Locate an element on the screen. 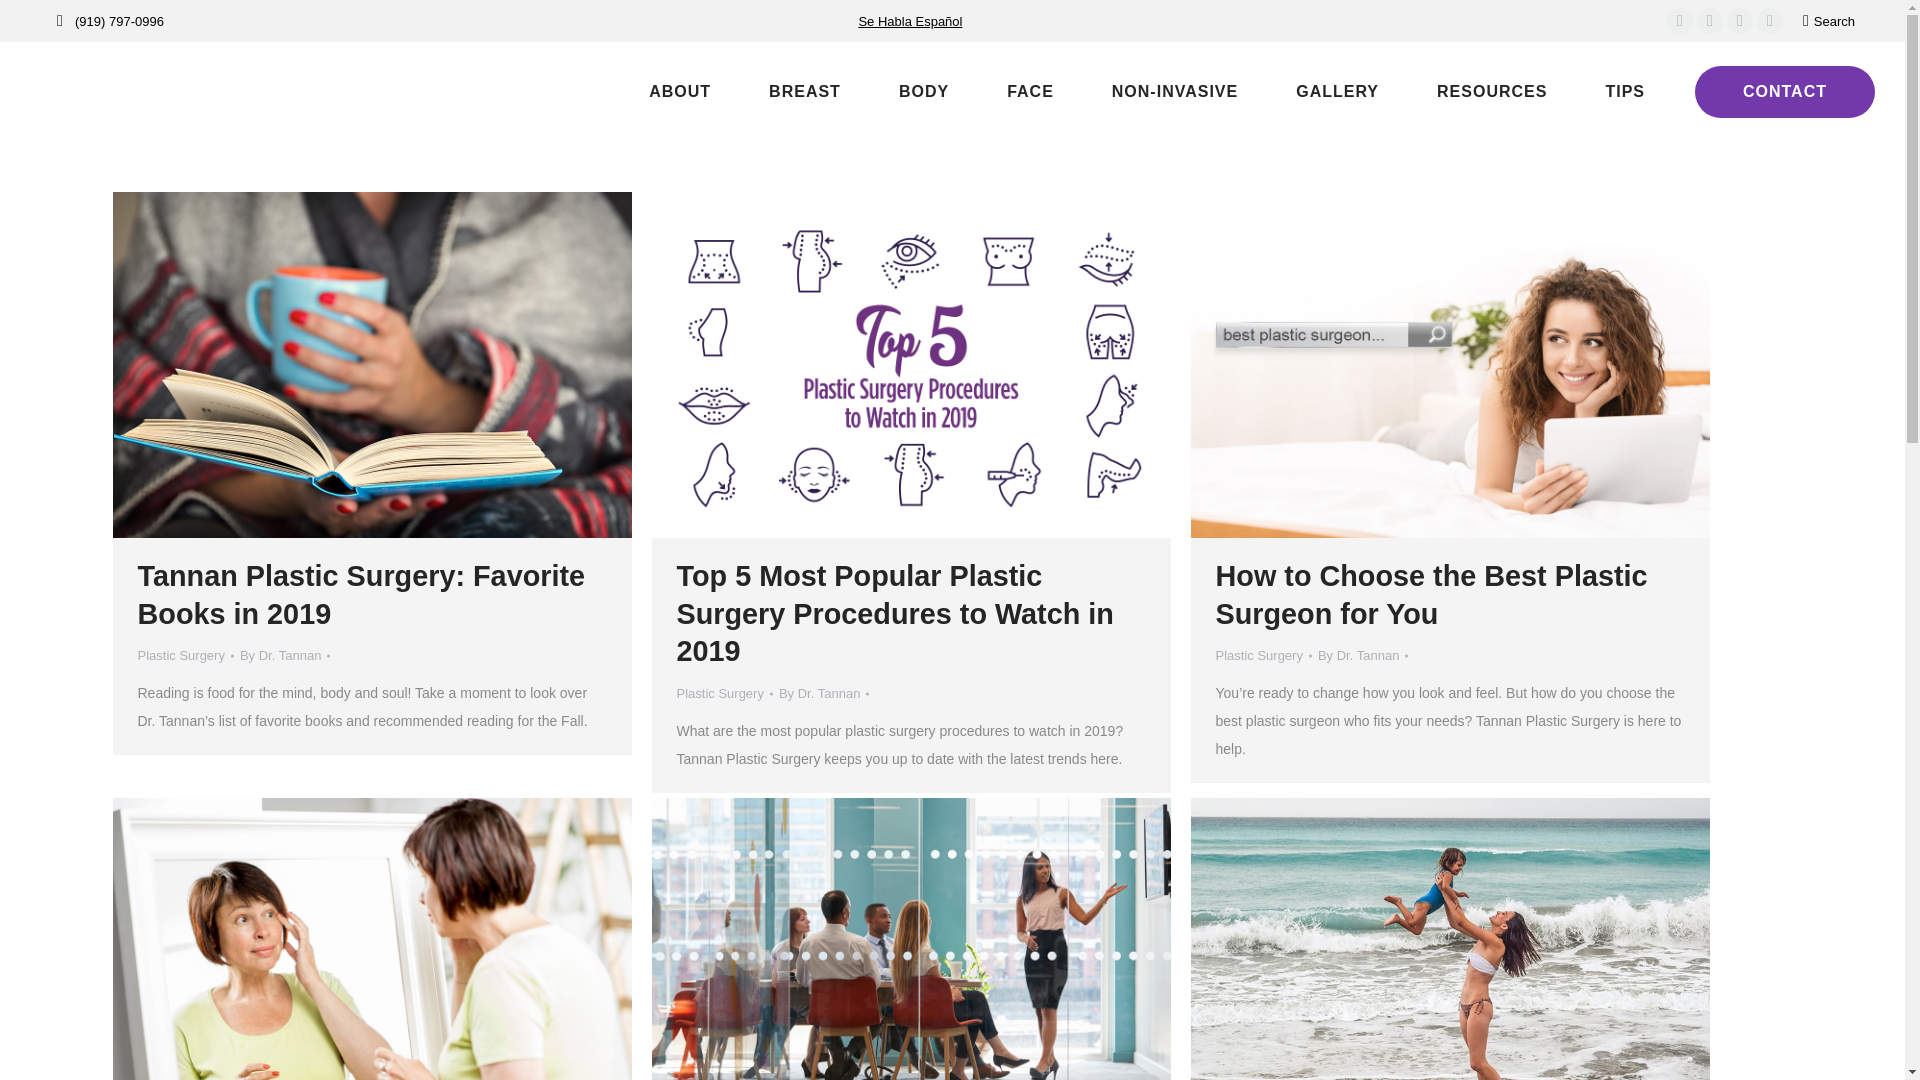  FACE is located at coordinates (1010, 92).